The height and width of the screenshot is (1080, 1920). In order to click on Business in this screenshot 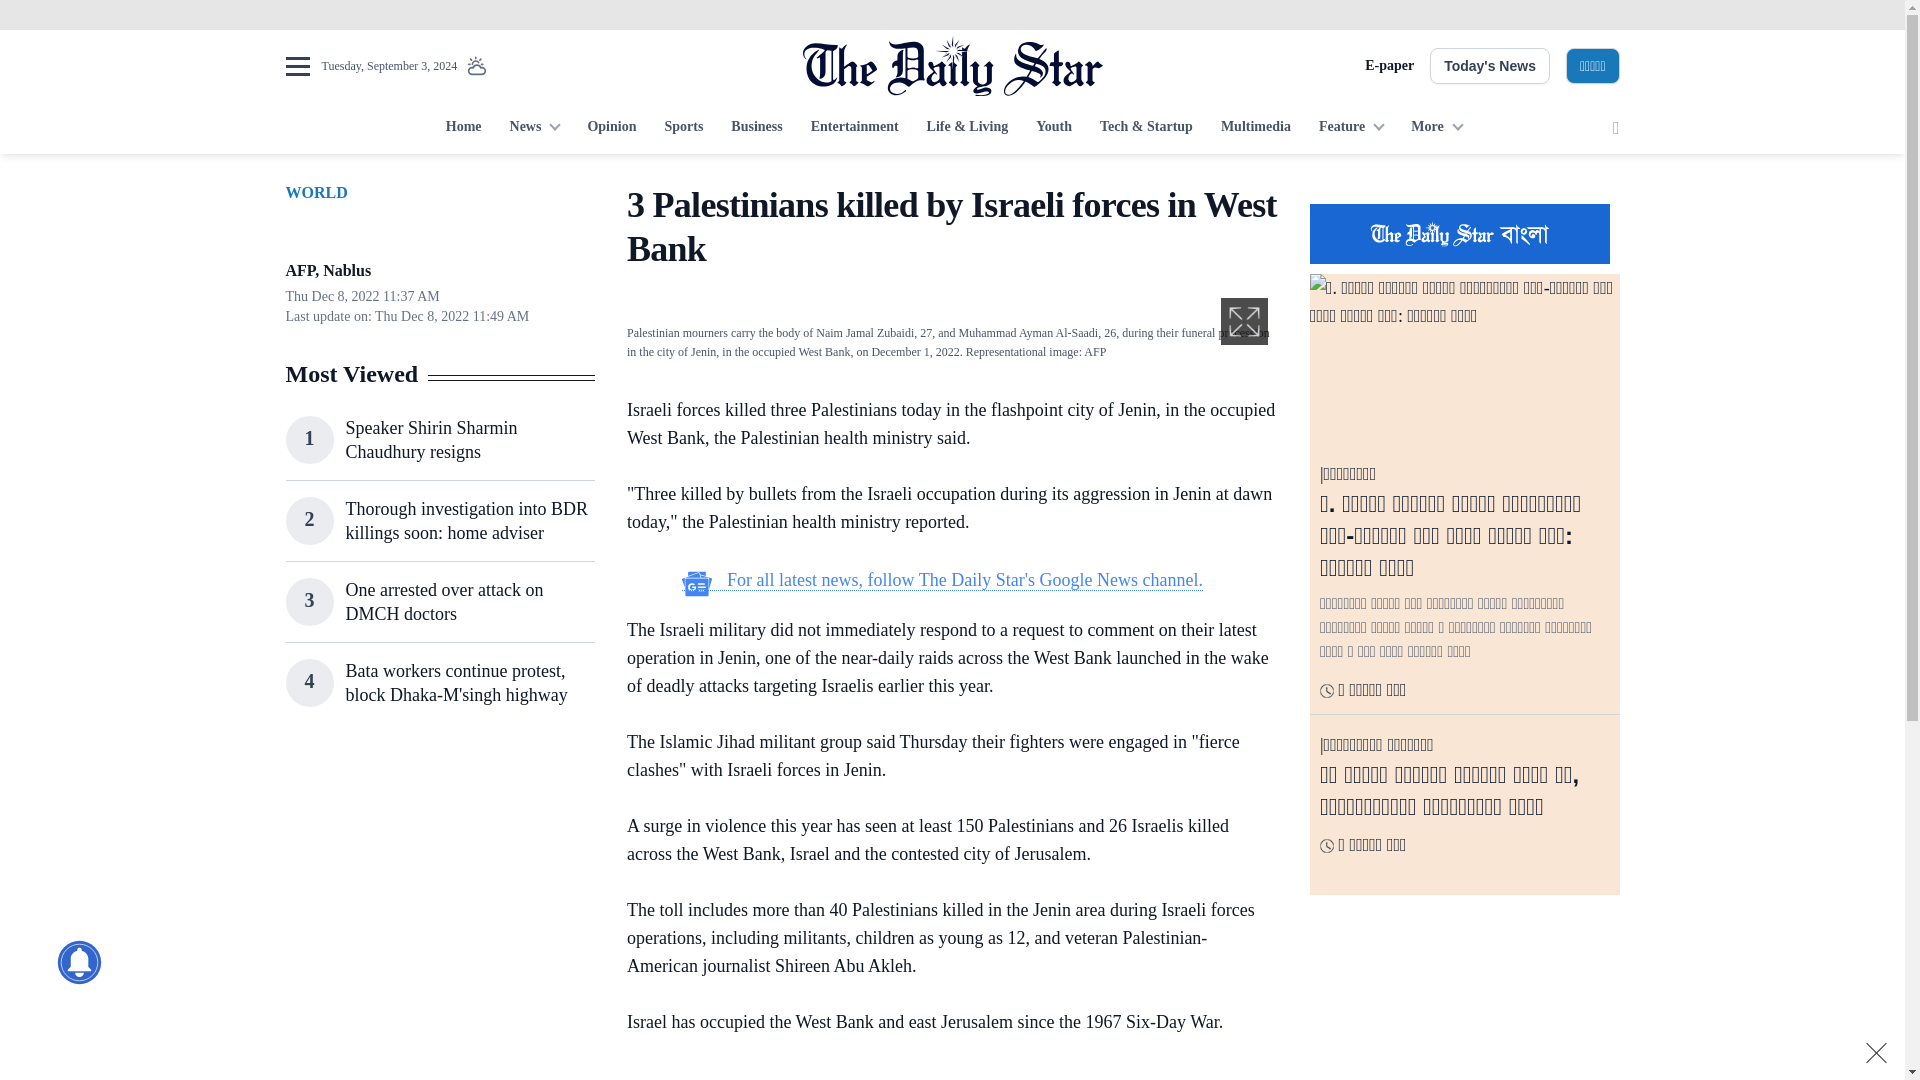, I will do `click(756, 128)`.